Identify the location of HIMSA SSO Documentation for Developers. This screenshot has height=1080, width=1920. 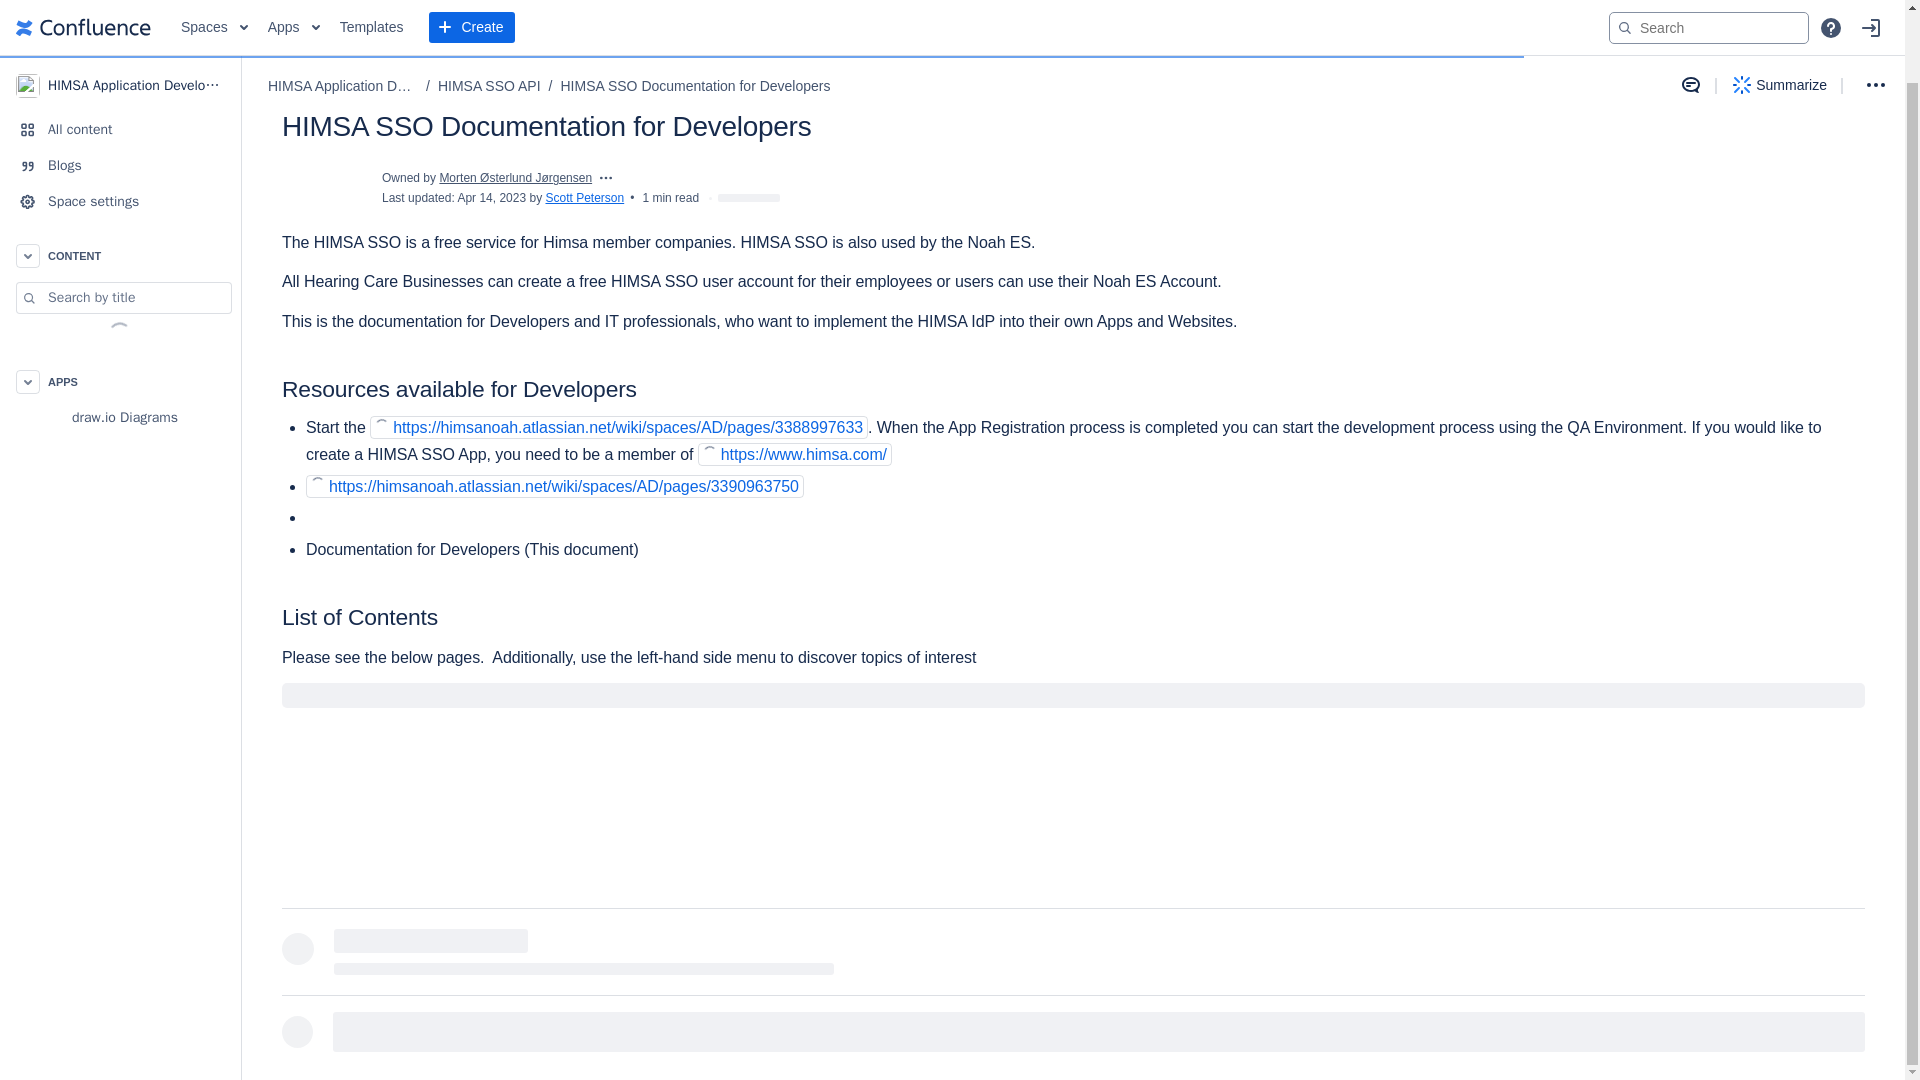
(694, 10).